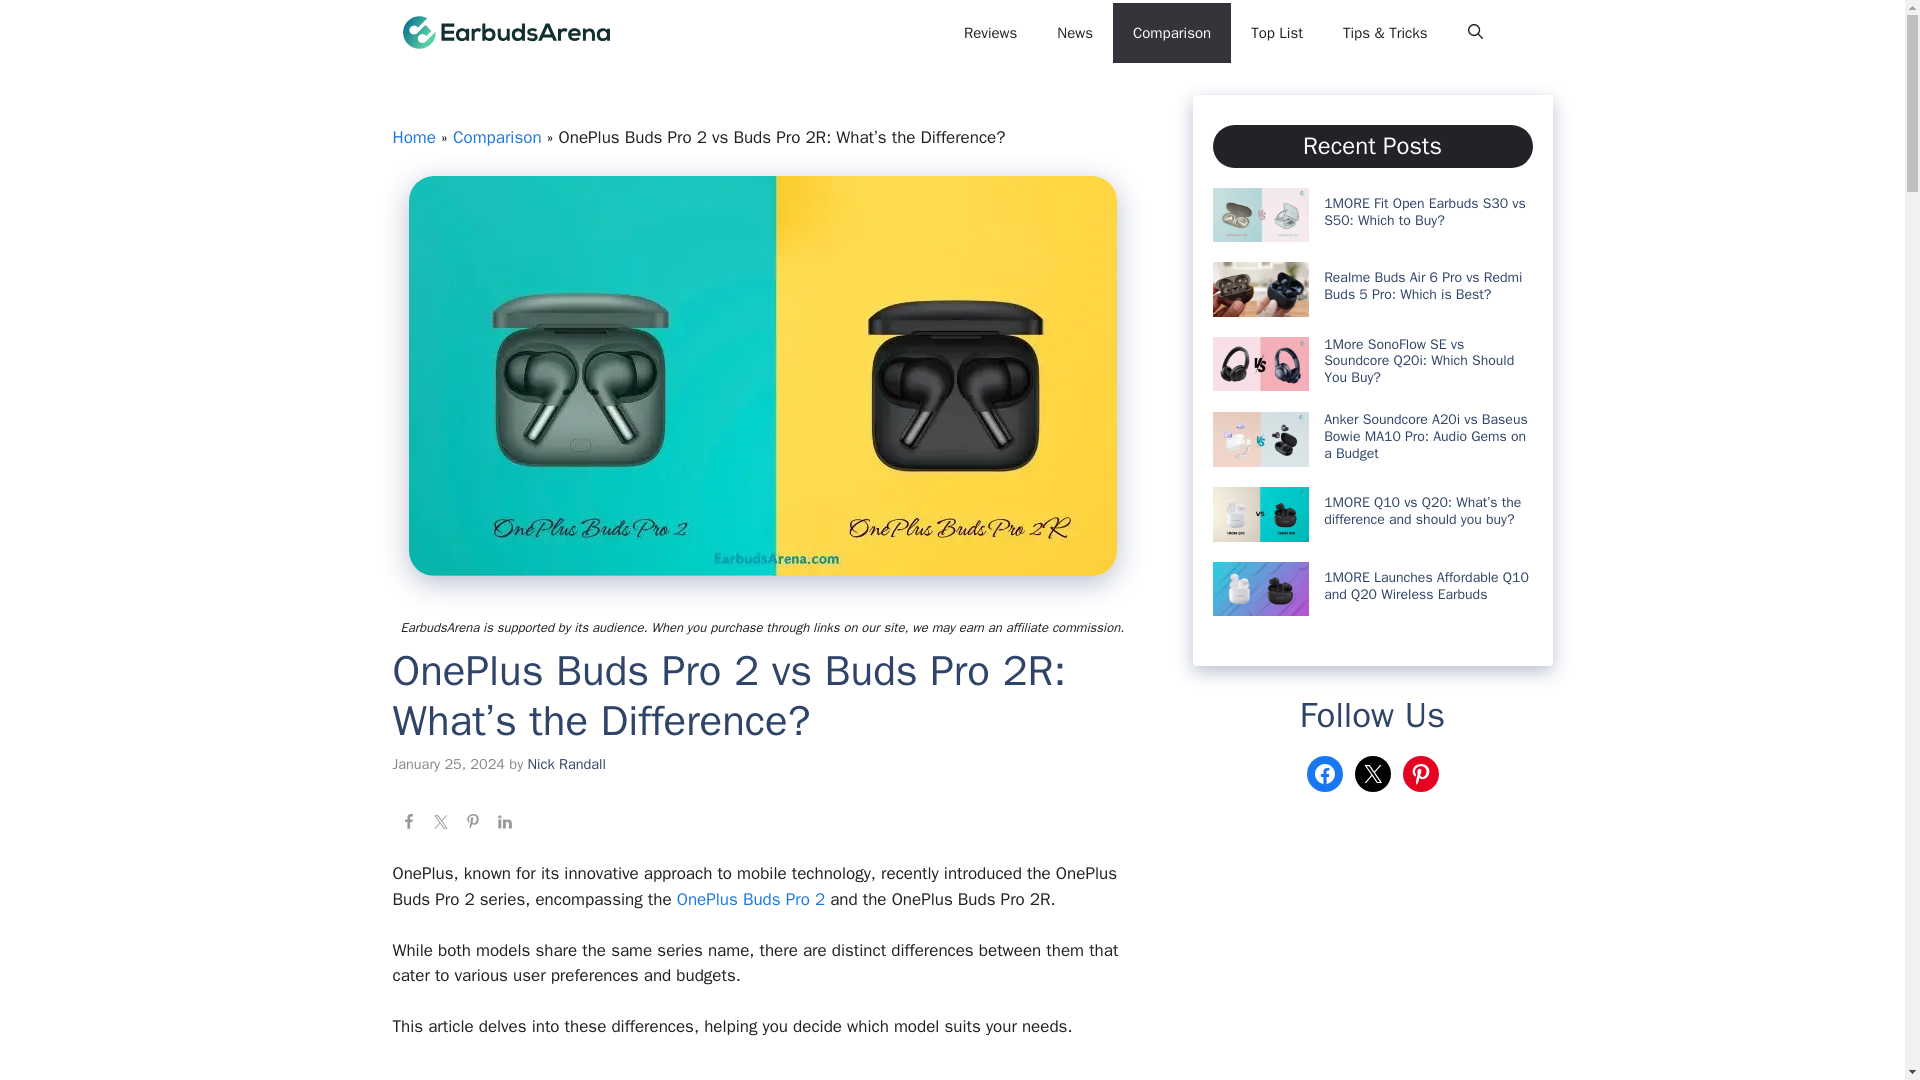  Describe the element at coordinates (1276, 32) in the screenshot. I see `Top List` at that location.